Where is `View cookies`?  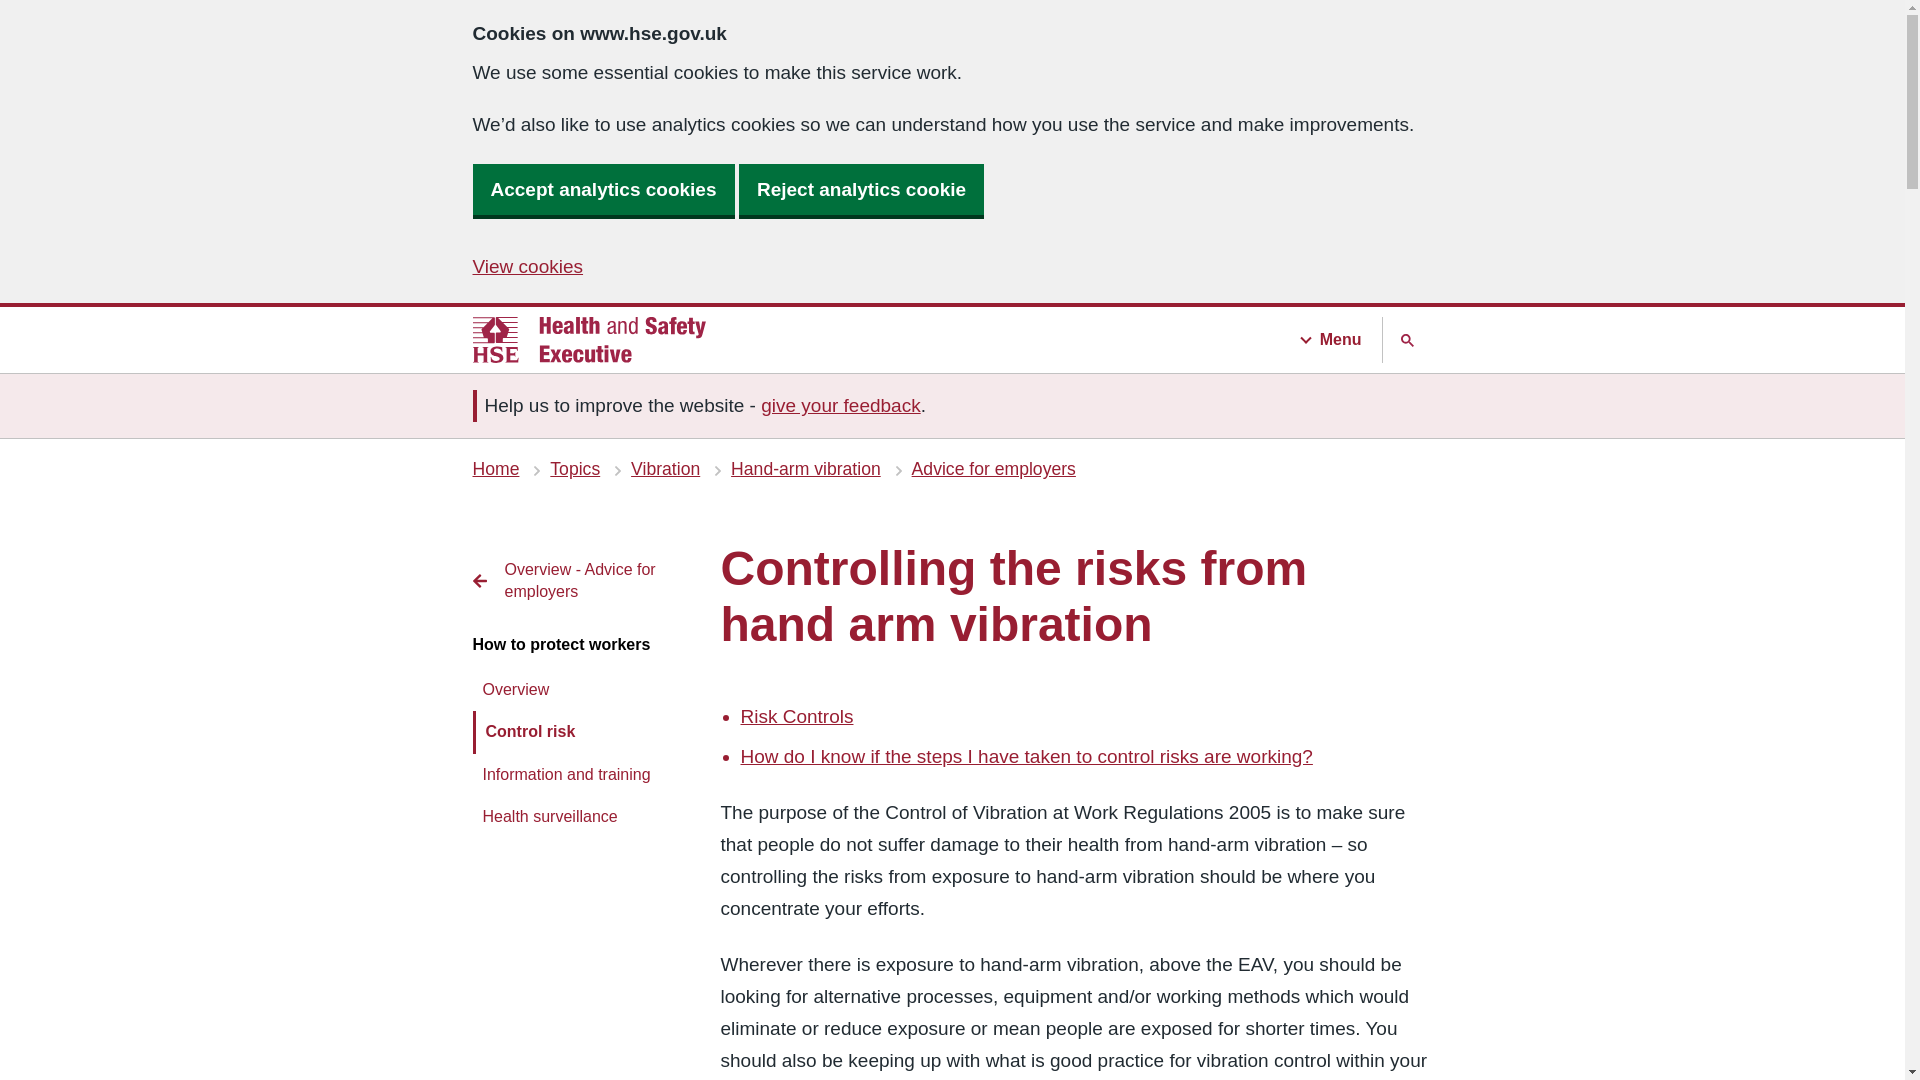
View cookies is located at coordinates (528, 266).